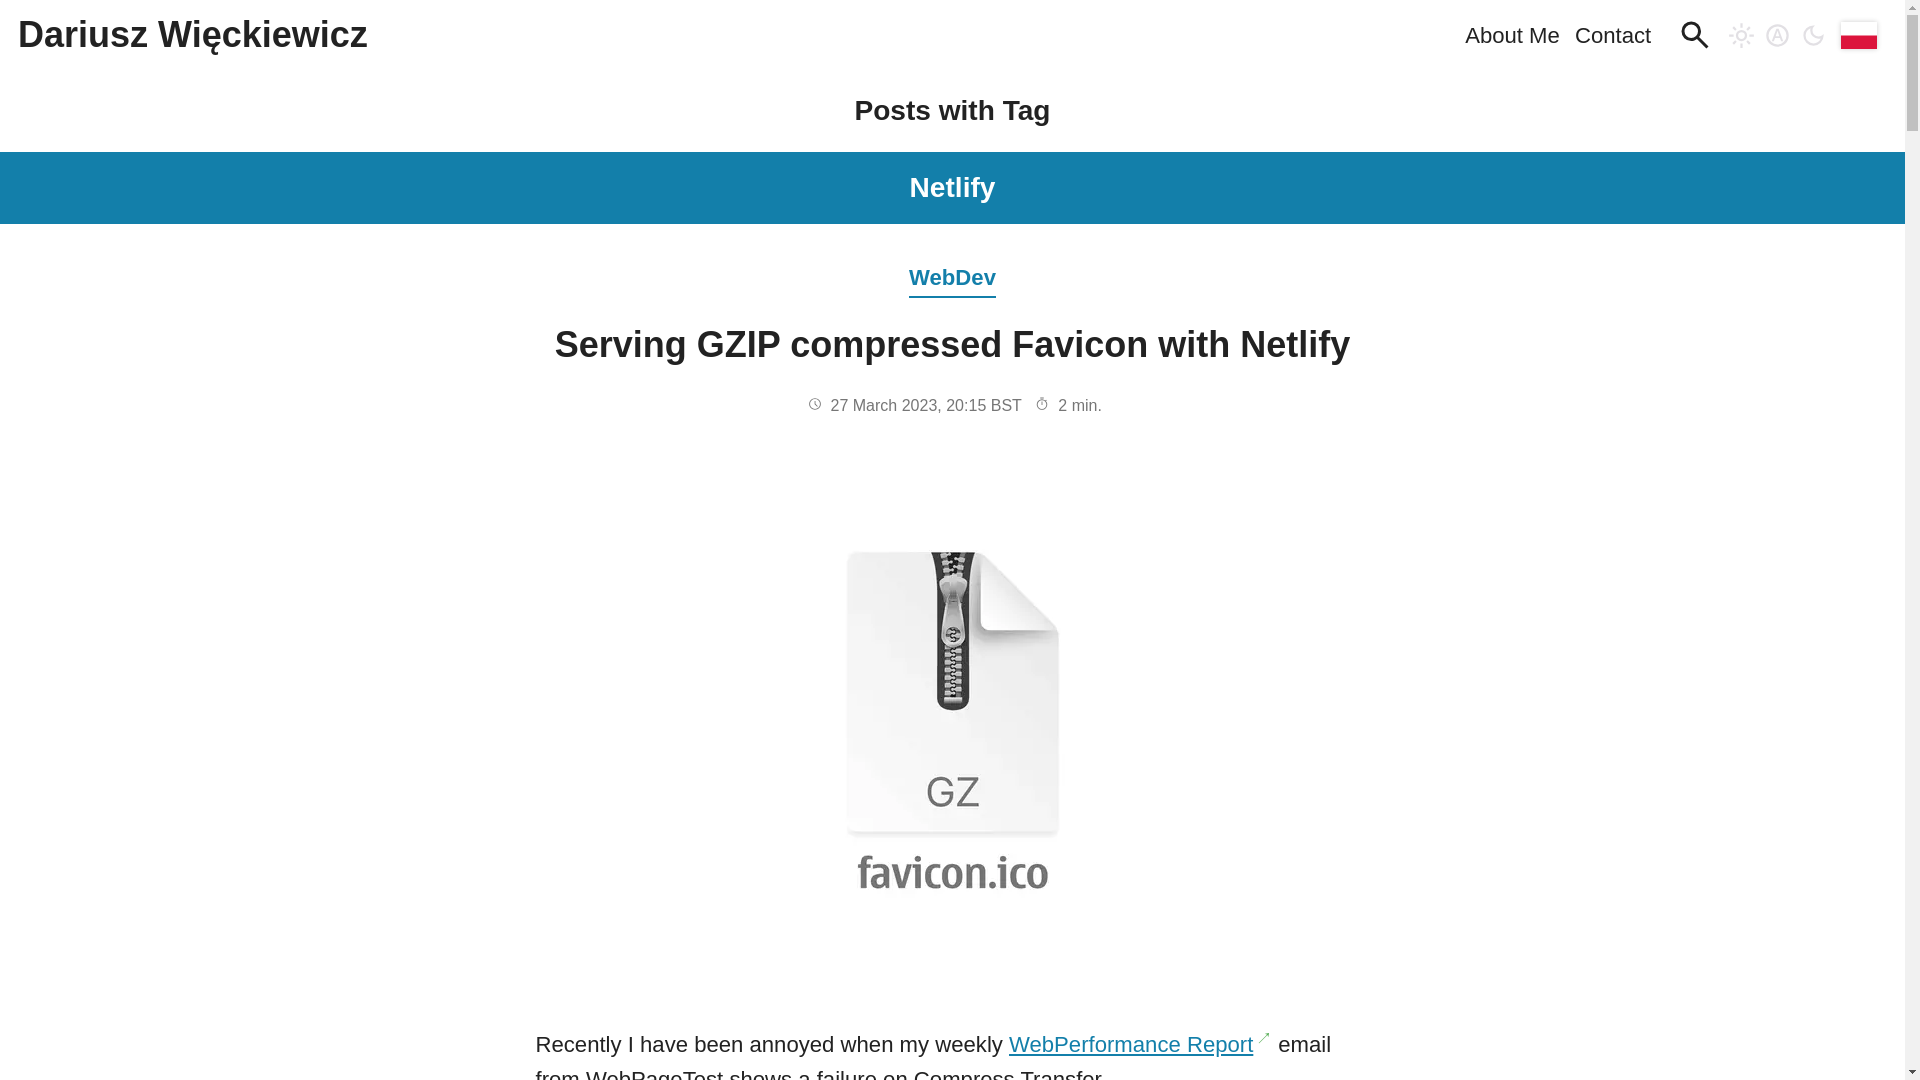 The width and height of the screenshot is (1920, 1080). I want to click on Dark mode, so click(1814, 34).